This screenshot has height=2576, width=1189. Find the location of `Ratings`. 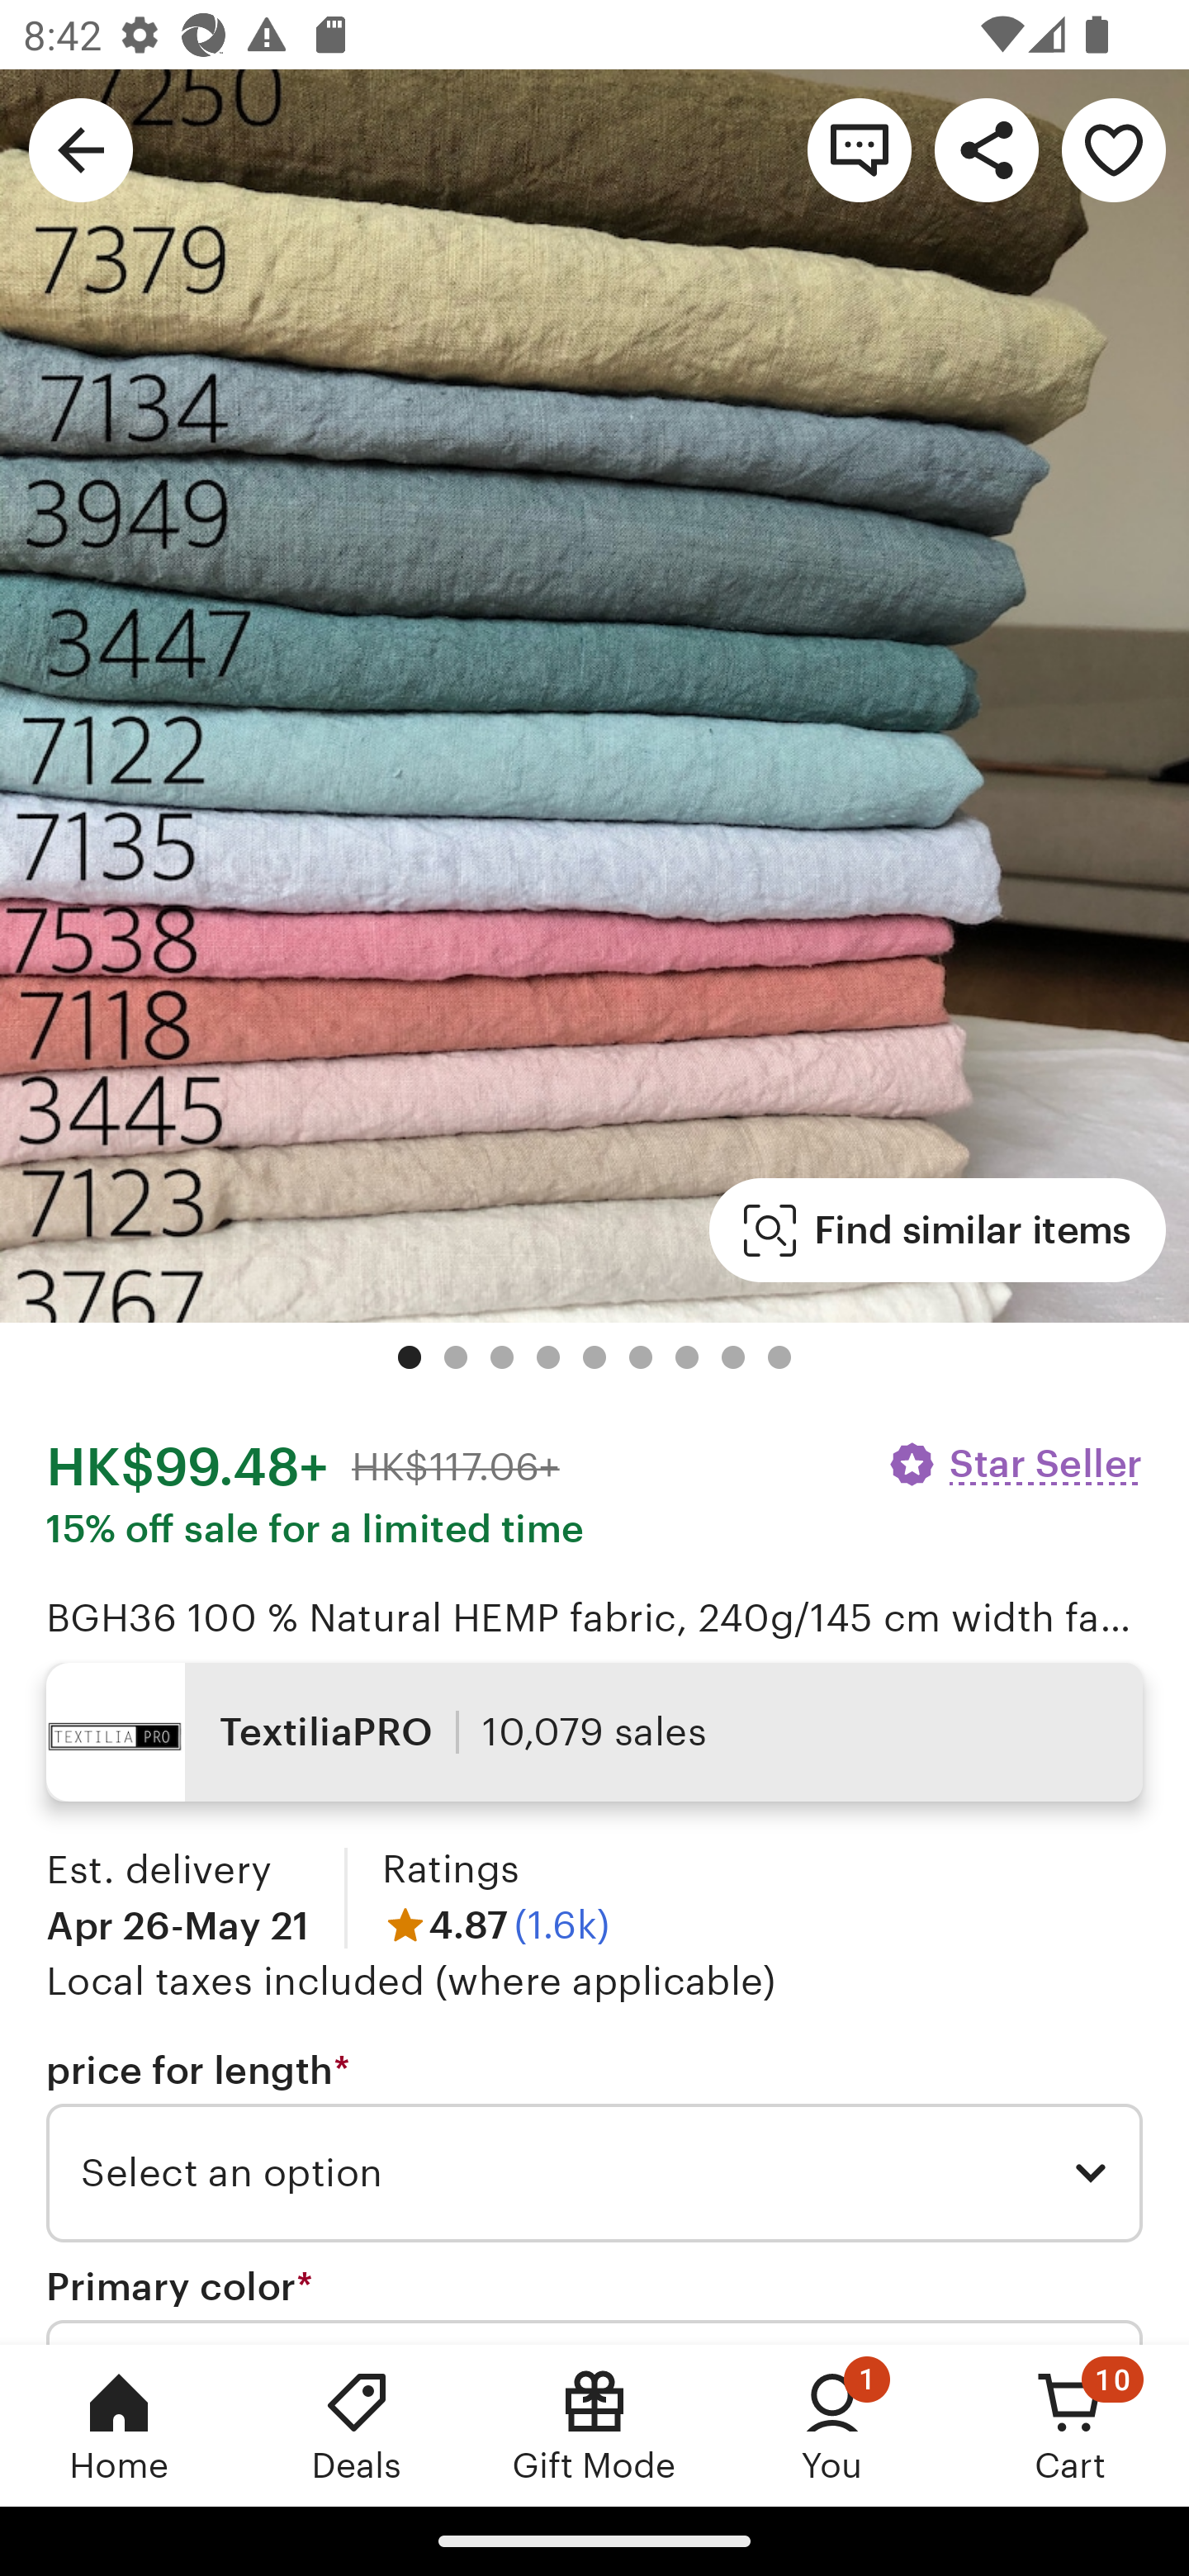

Ratings is located at coordinates (451, 1869).